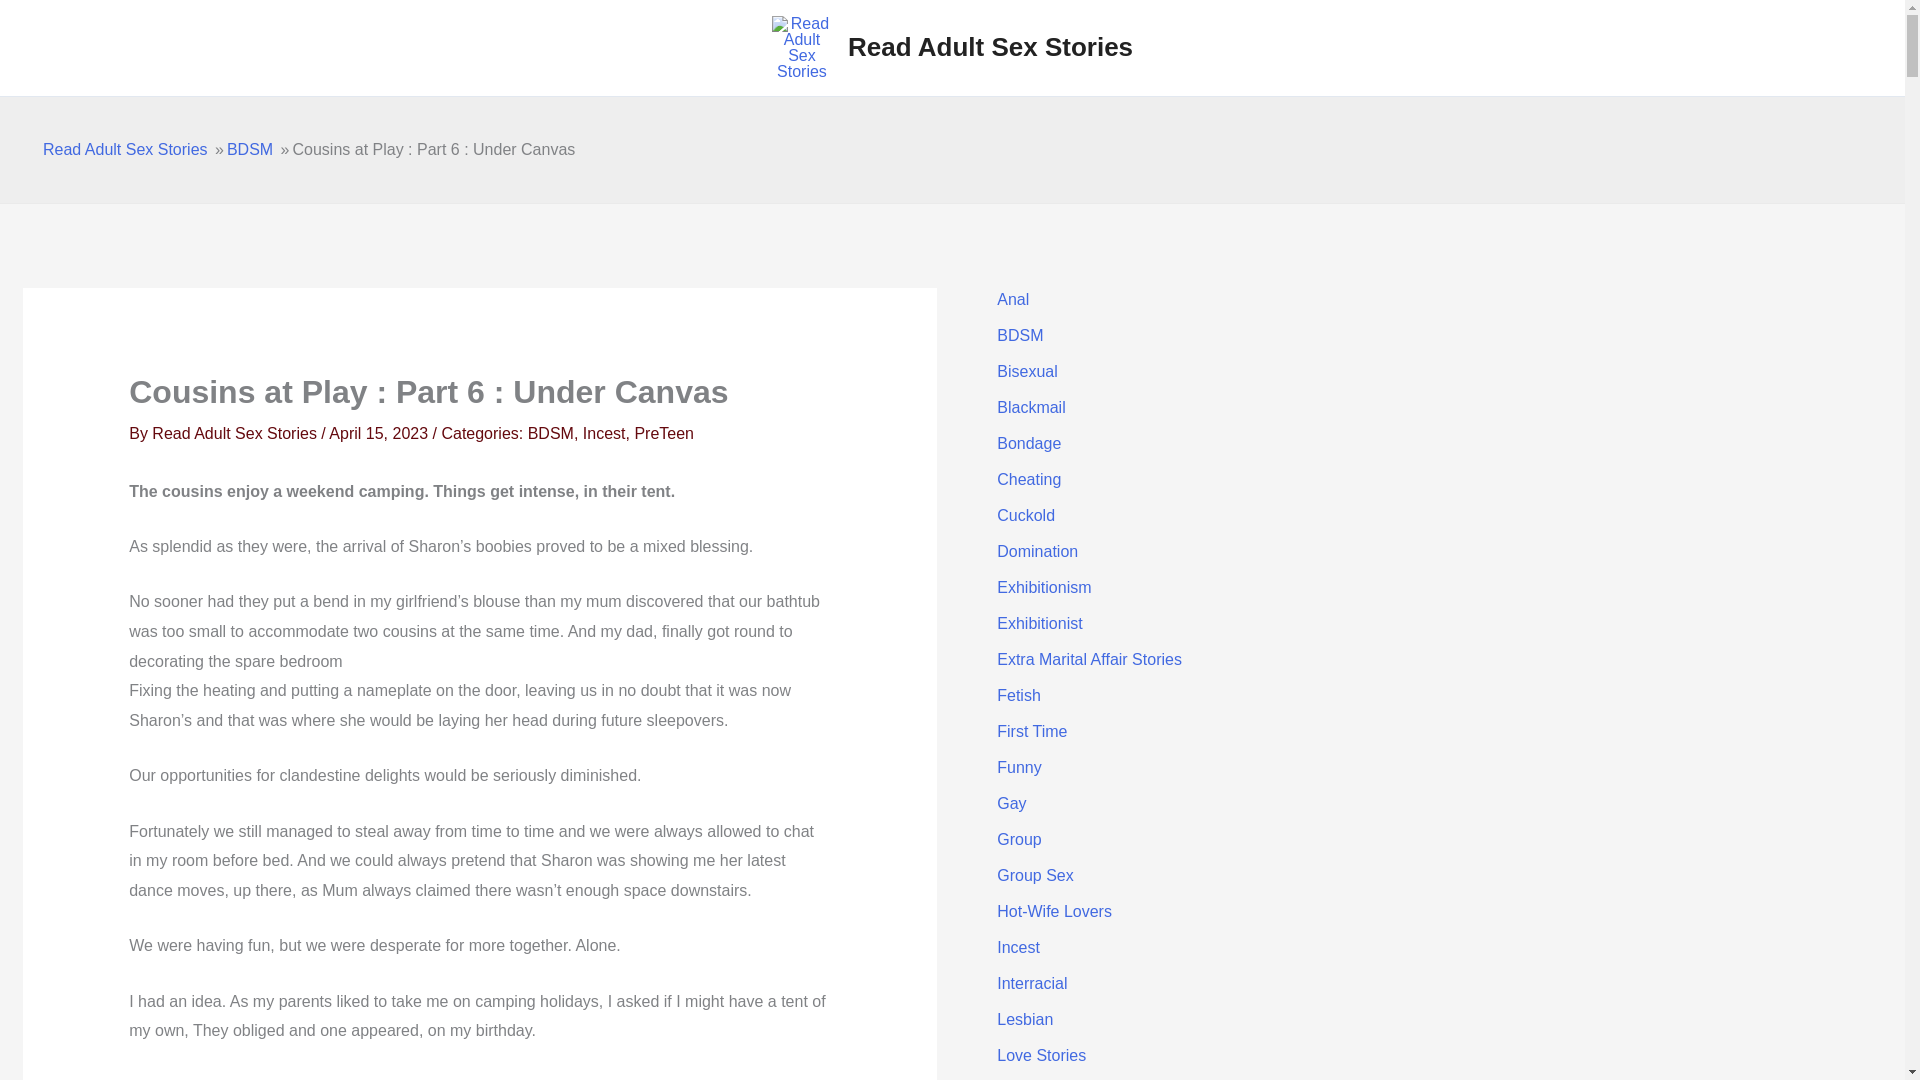 Image resolution: width=1920 pixels, height=1080 pixels. Describe the element at coordinates (1034, 876) in the screenshot. I see `Group Sex` at that location.